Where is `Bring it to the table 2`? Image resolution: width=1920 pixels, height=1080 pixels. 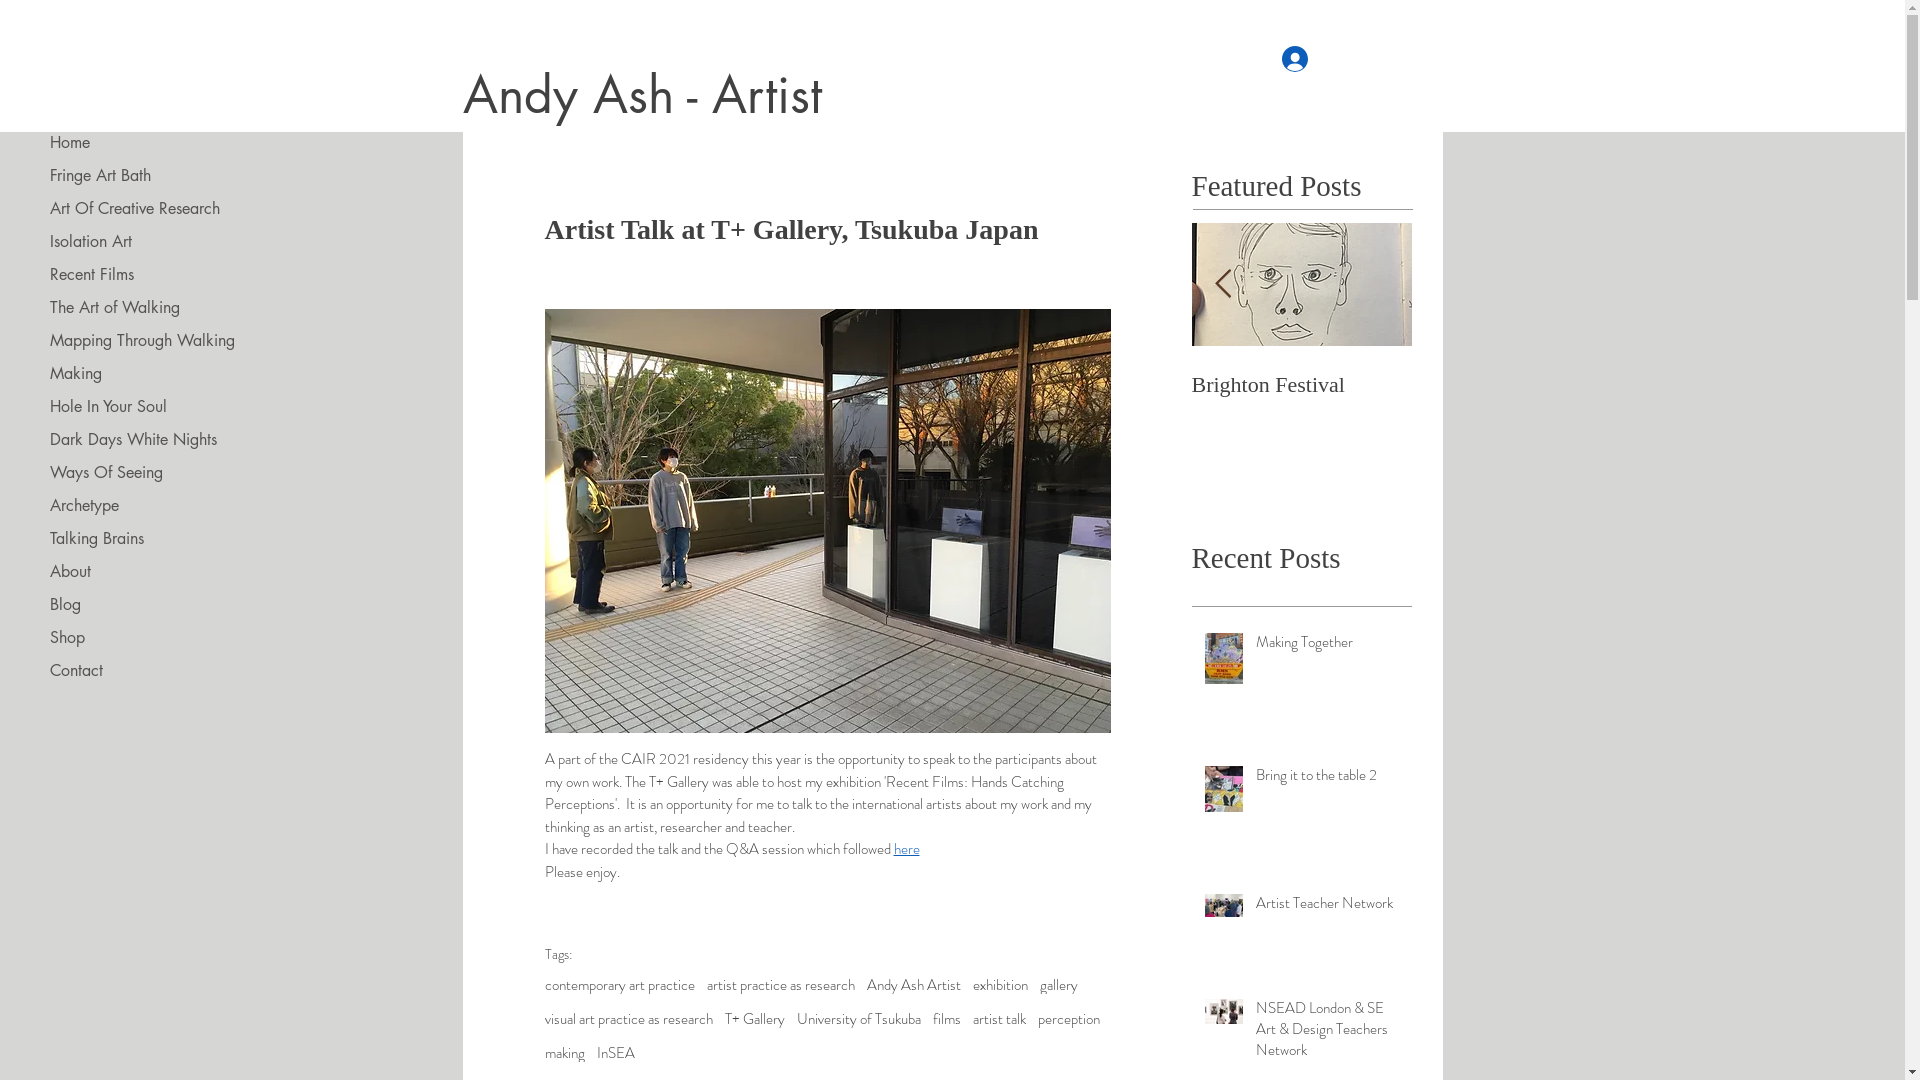
Bring it to the table 2 is located at coordinates (1328, 780).